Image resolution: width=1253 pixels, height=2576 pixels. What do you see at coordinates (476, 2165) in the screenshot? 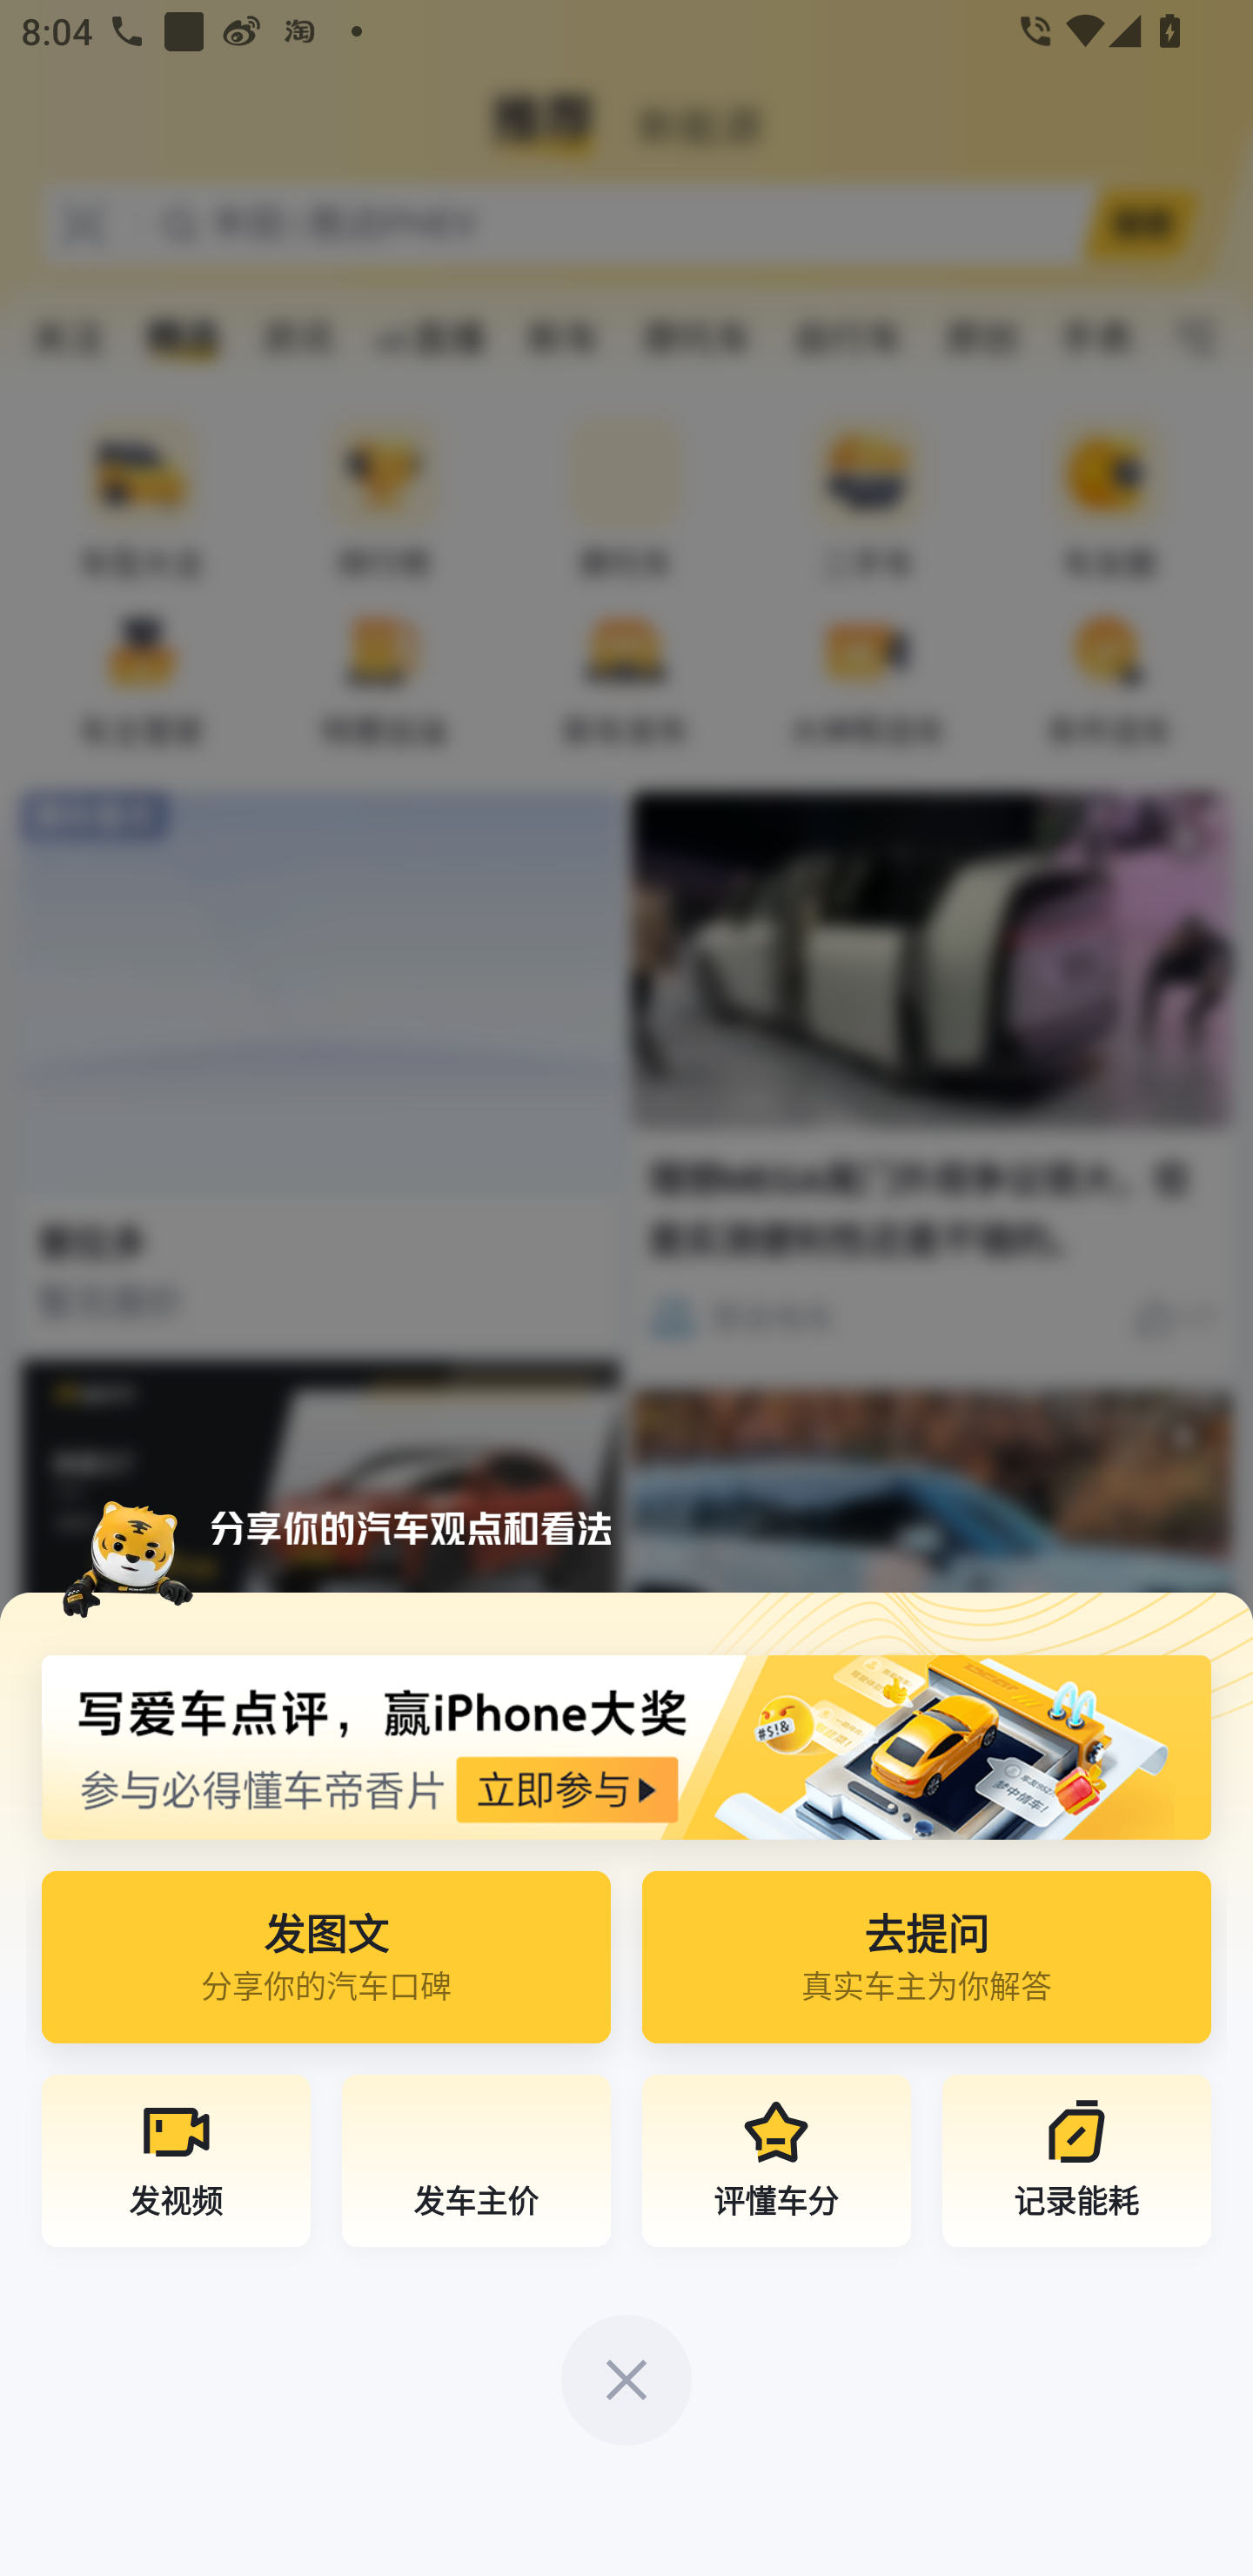
I see `发车主价` at bounding box center [476, 2165].